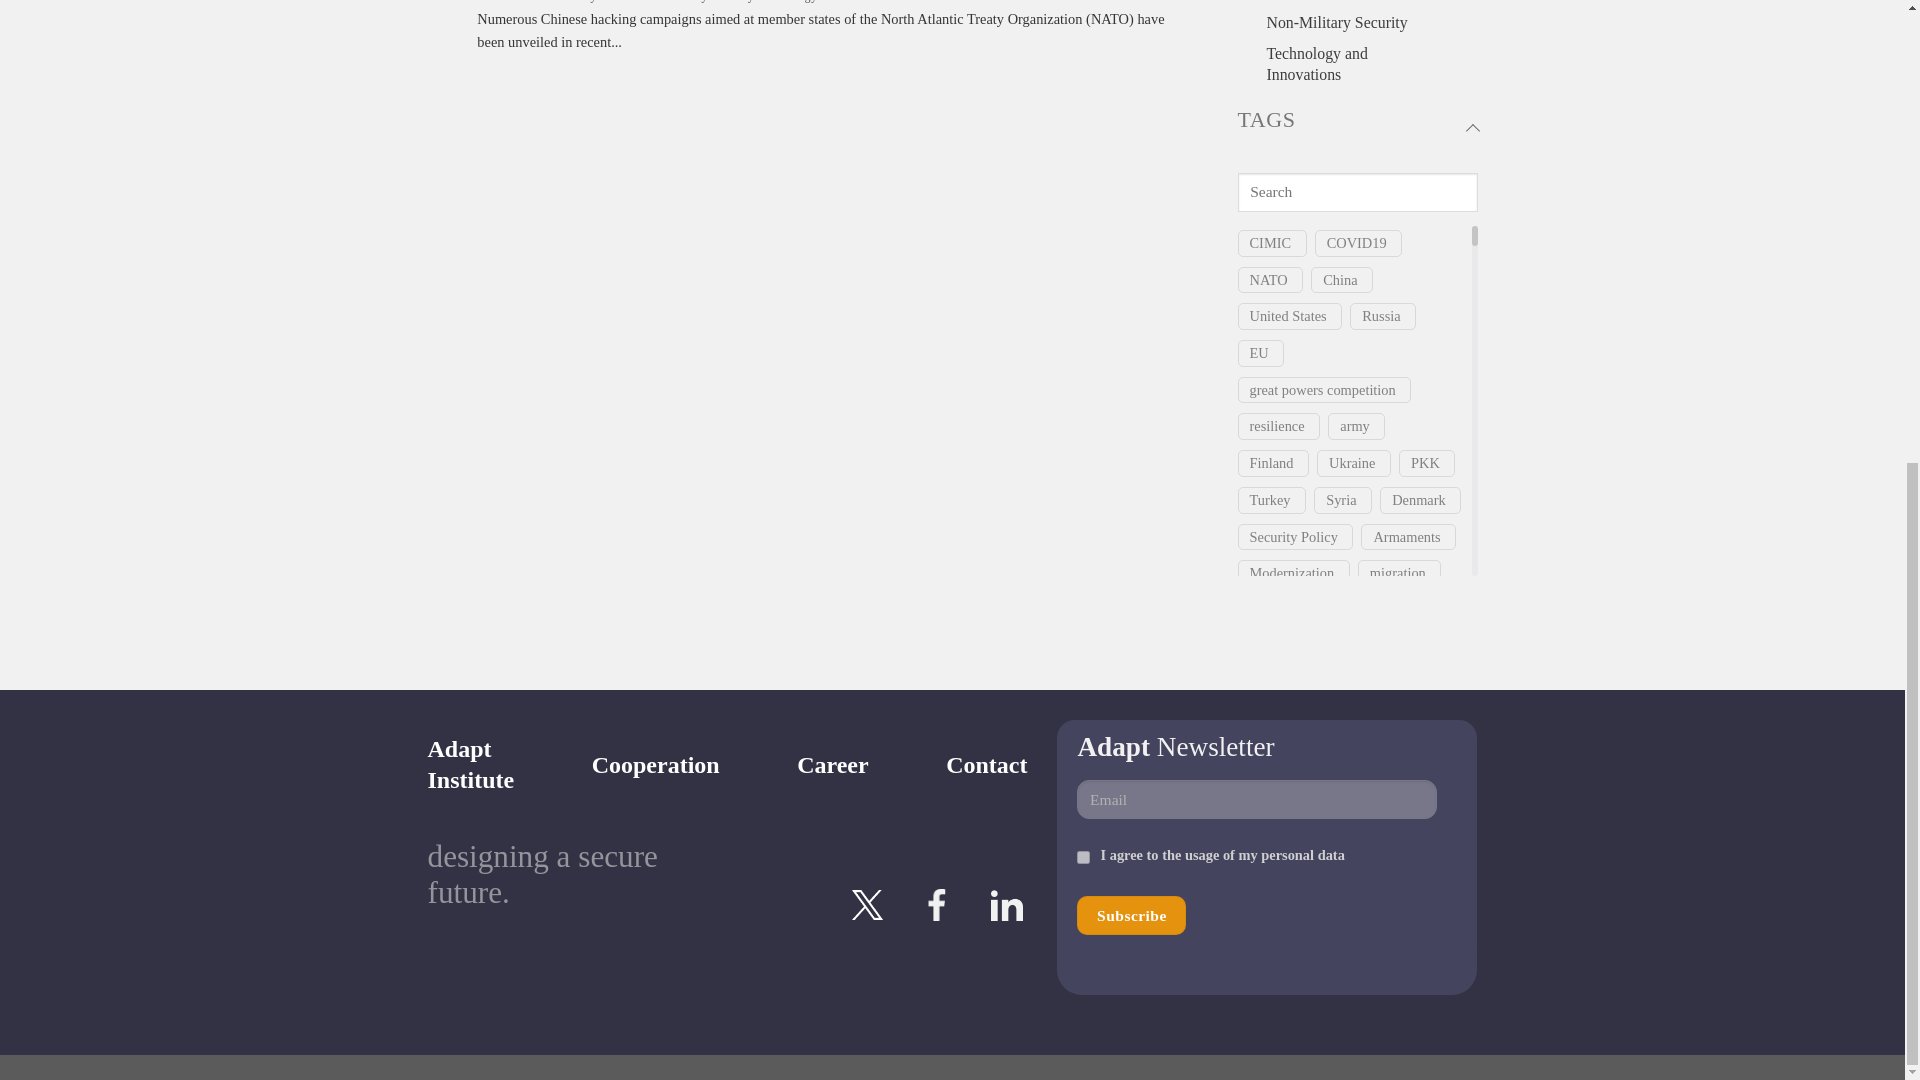 This screenshot has height=1080, width=1920. Describe the element at coordinates (1355, 426) in the screenshot. I see `army` at that location.